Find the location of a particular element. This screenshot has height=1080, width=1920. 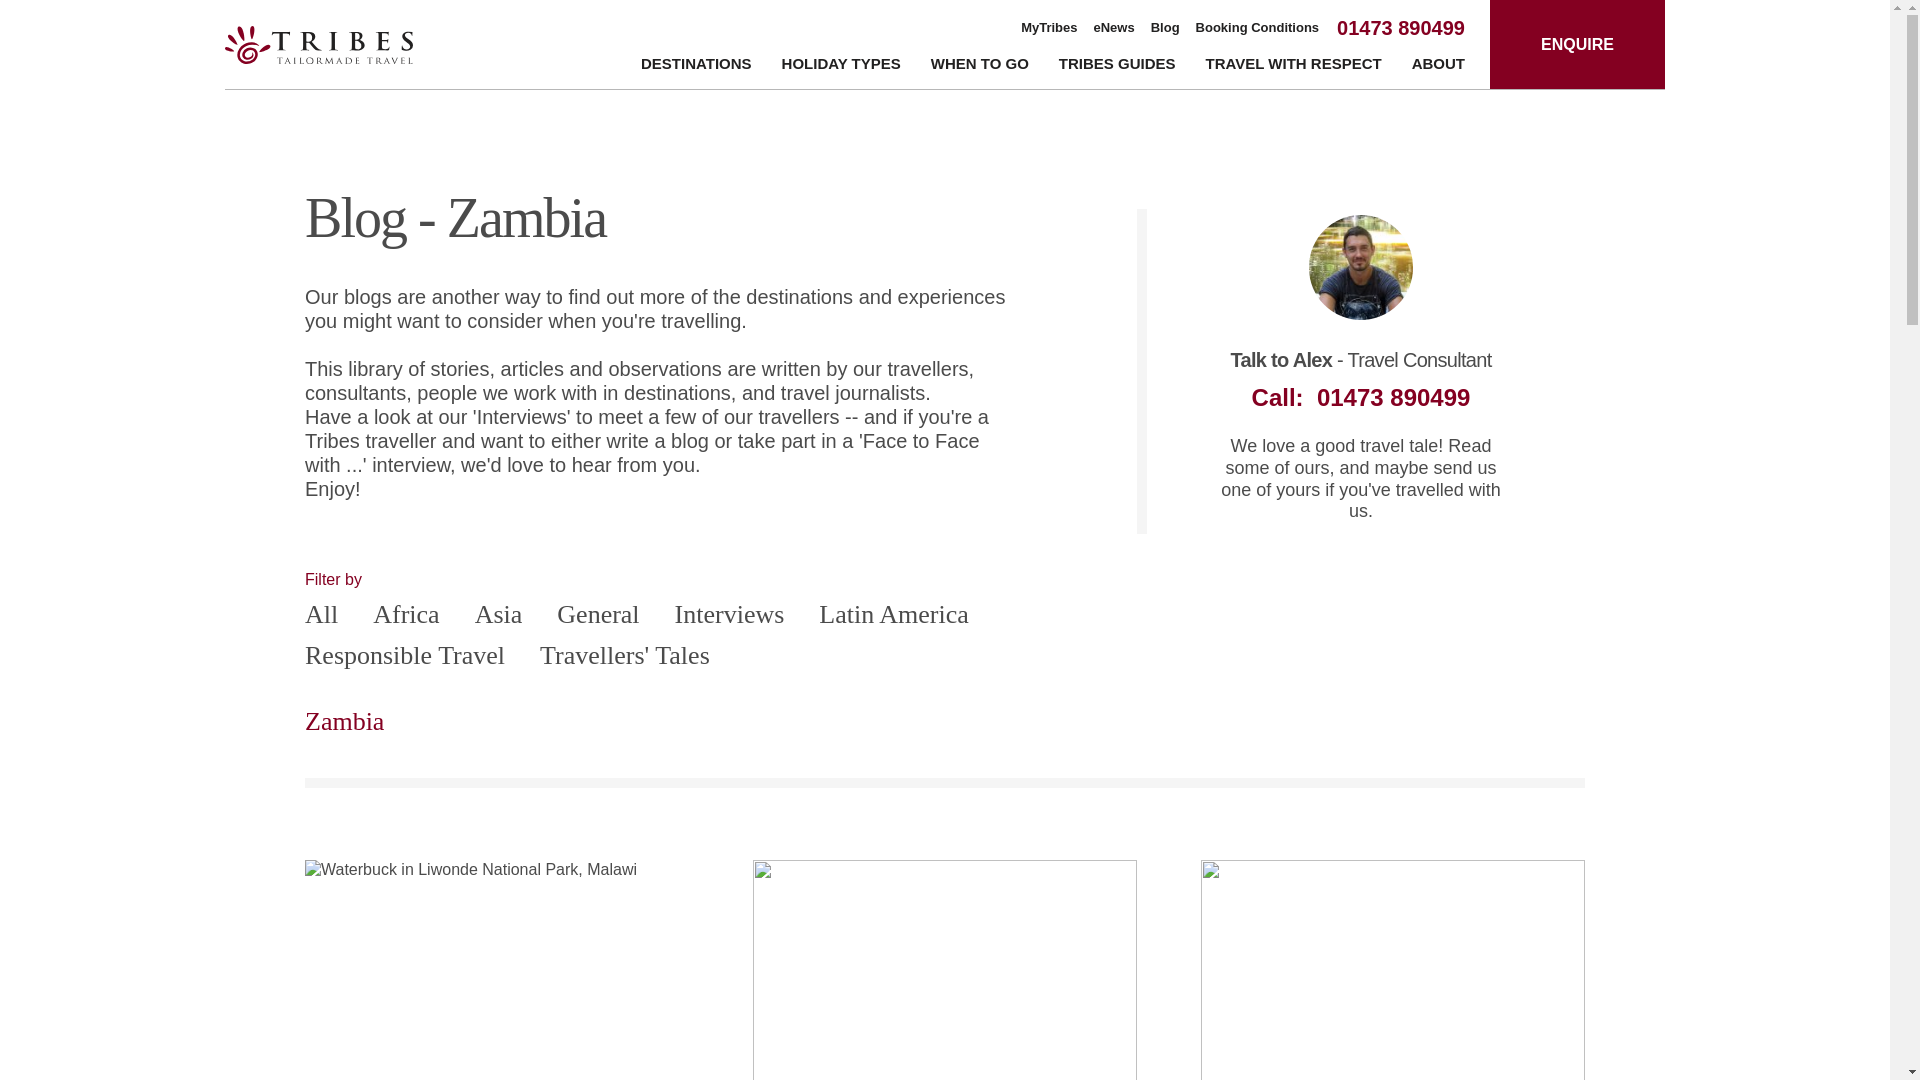

Tribes is located at coordinates (318, 44).